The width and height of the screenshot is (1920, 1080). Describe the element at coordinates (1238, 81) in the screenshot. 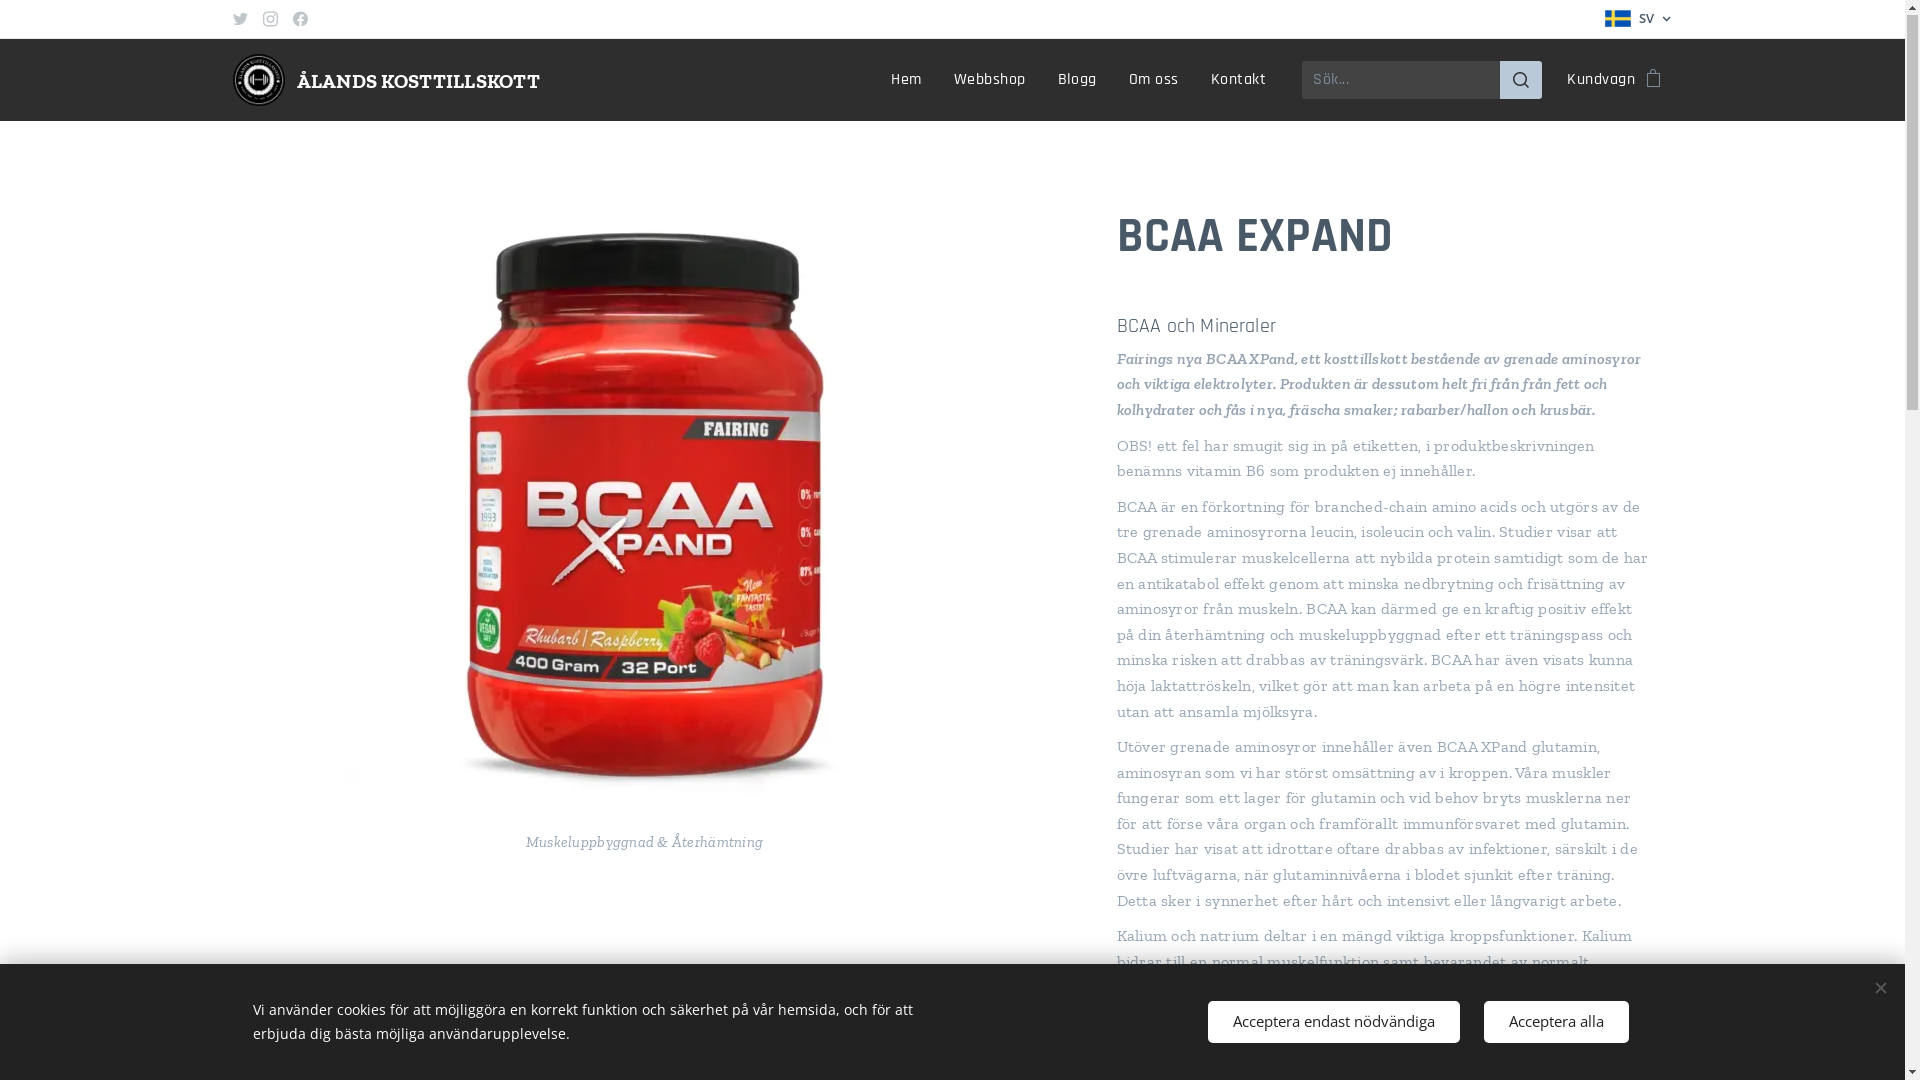

I see `Kontakt` at that location.